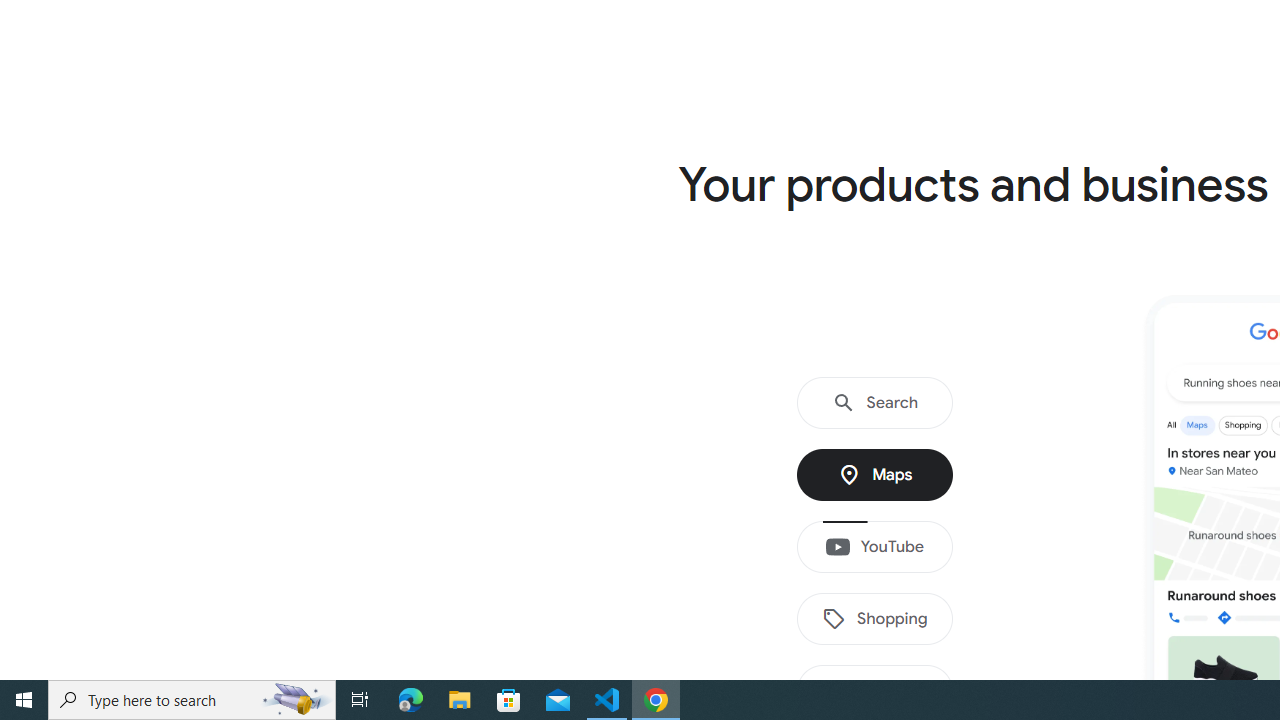 This screenshot has height=720, width=1280. Describe the element at coordinates (875, 475) in the screenshot. I see `Maps` at that location.